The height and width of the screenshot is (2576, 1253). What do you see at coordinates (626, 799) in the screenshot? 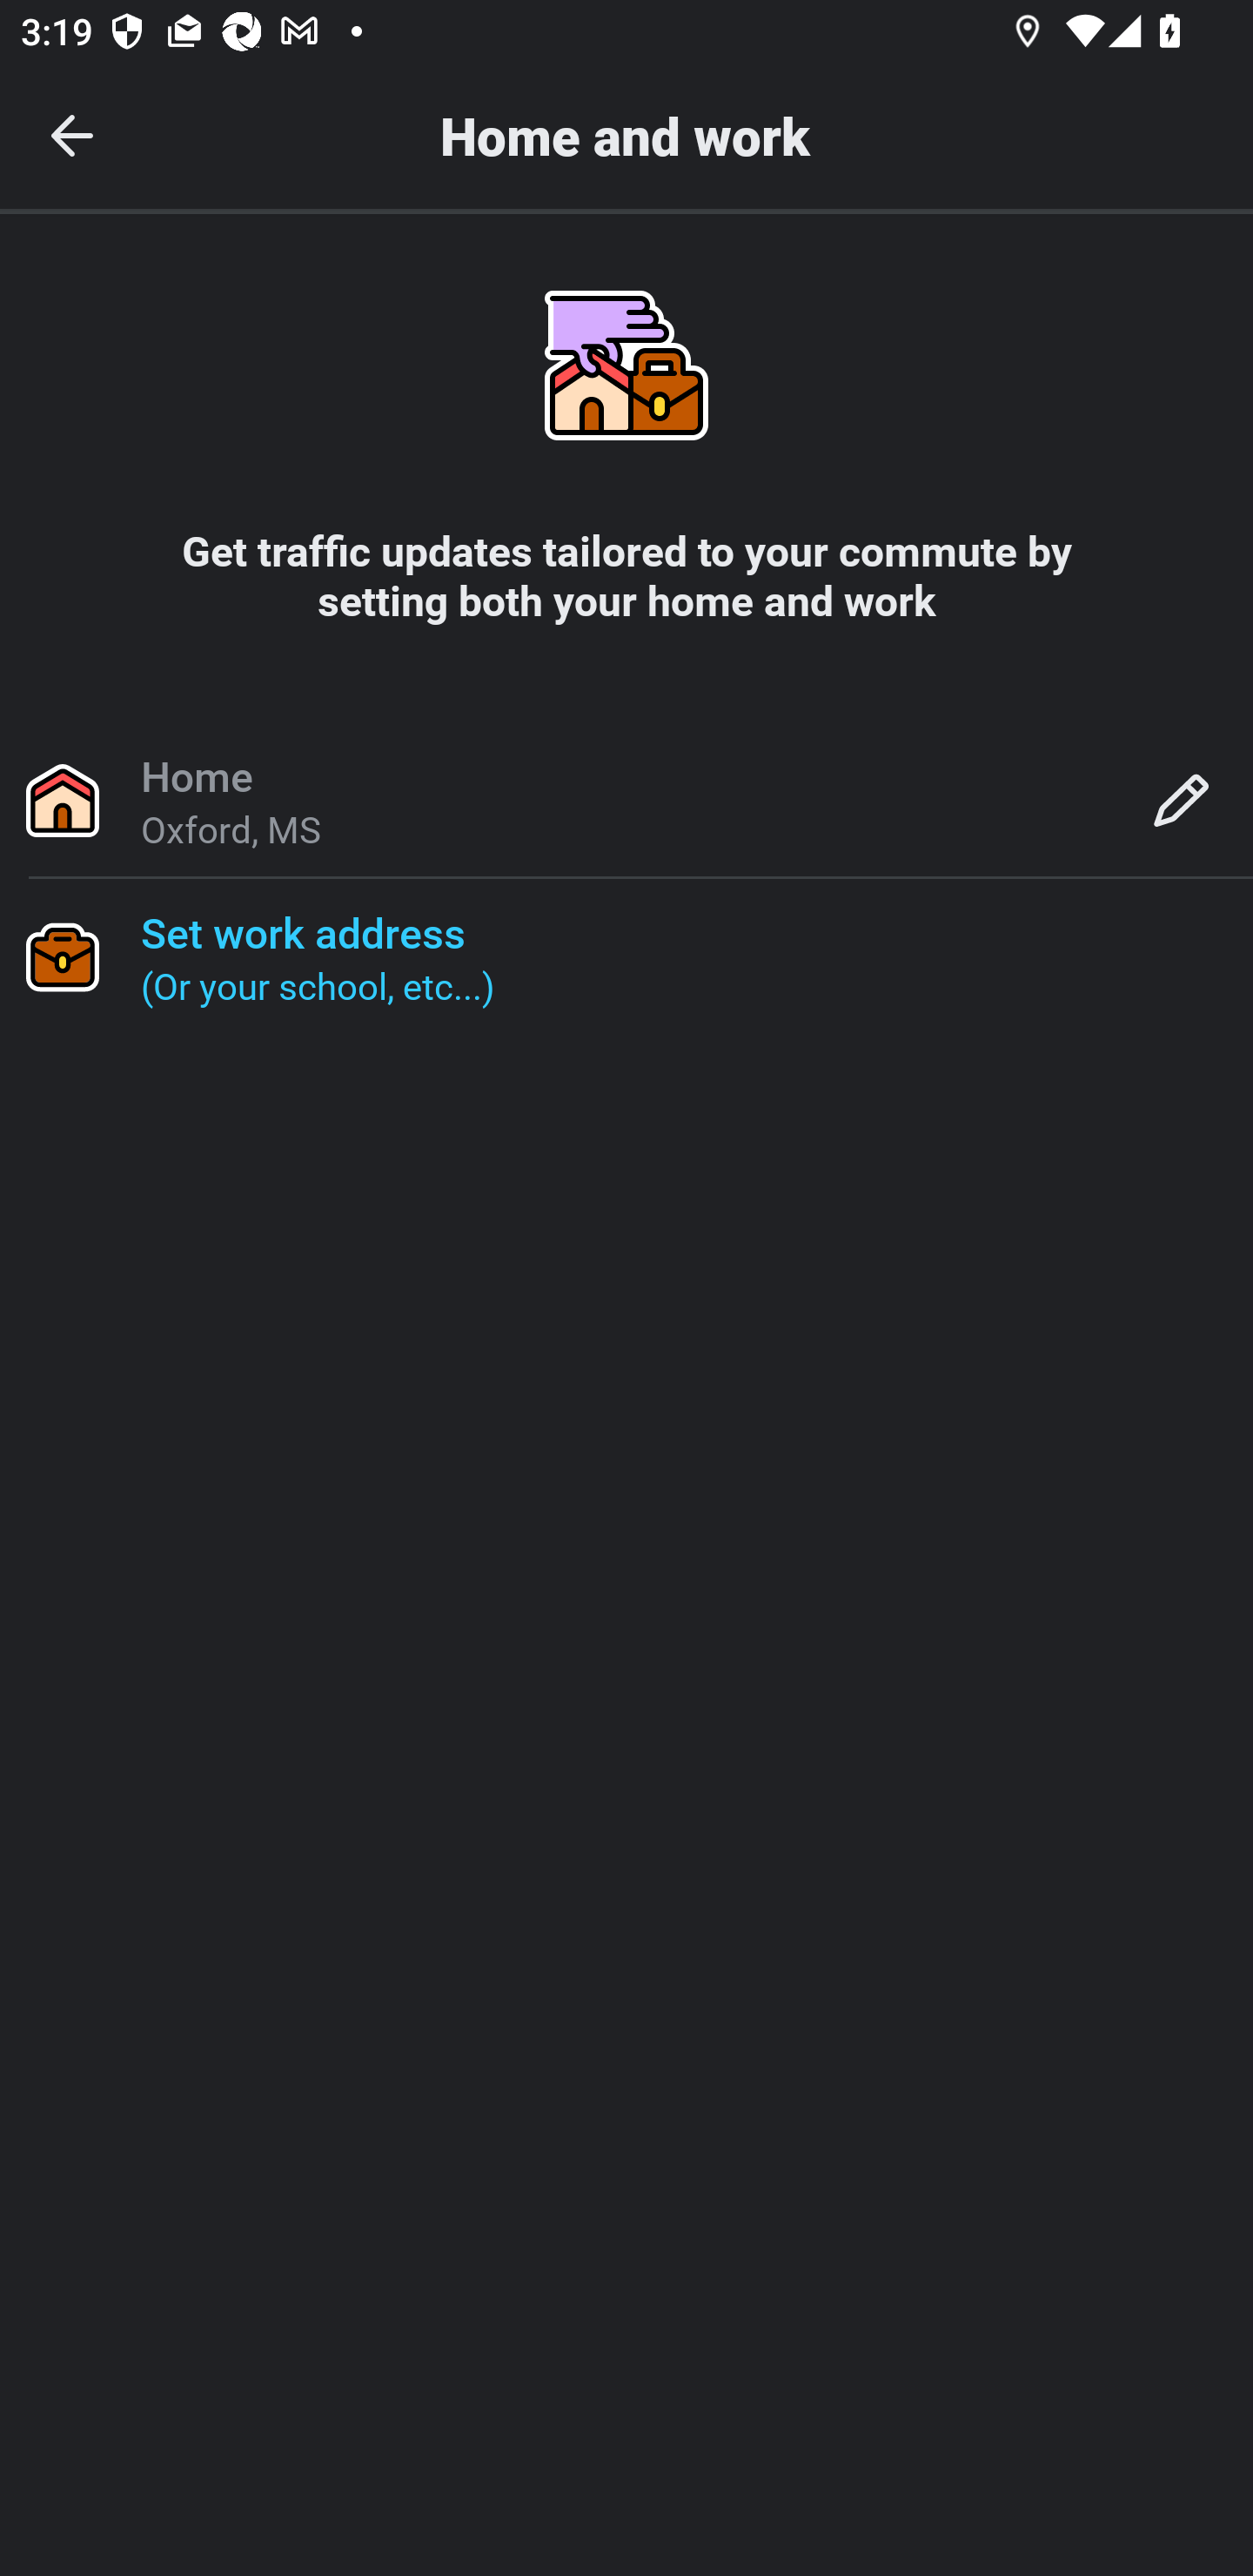
I see `Home Oxford, MS` at bounding box center [626, 799].